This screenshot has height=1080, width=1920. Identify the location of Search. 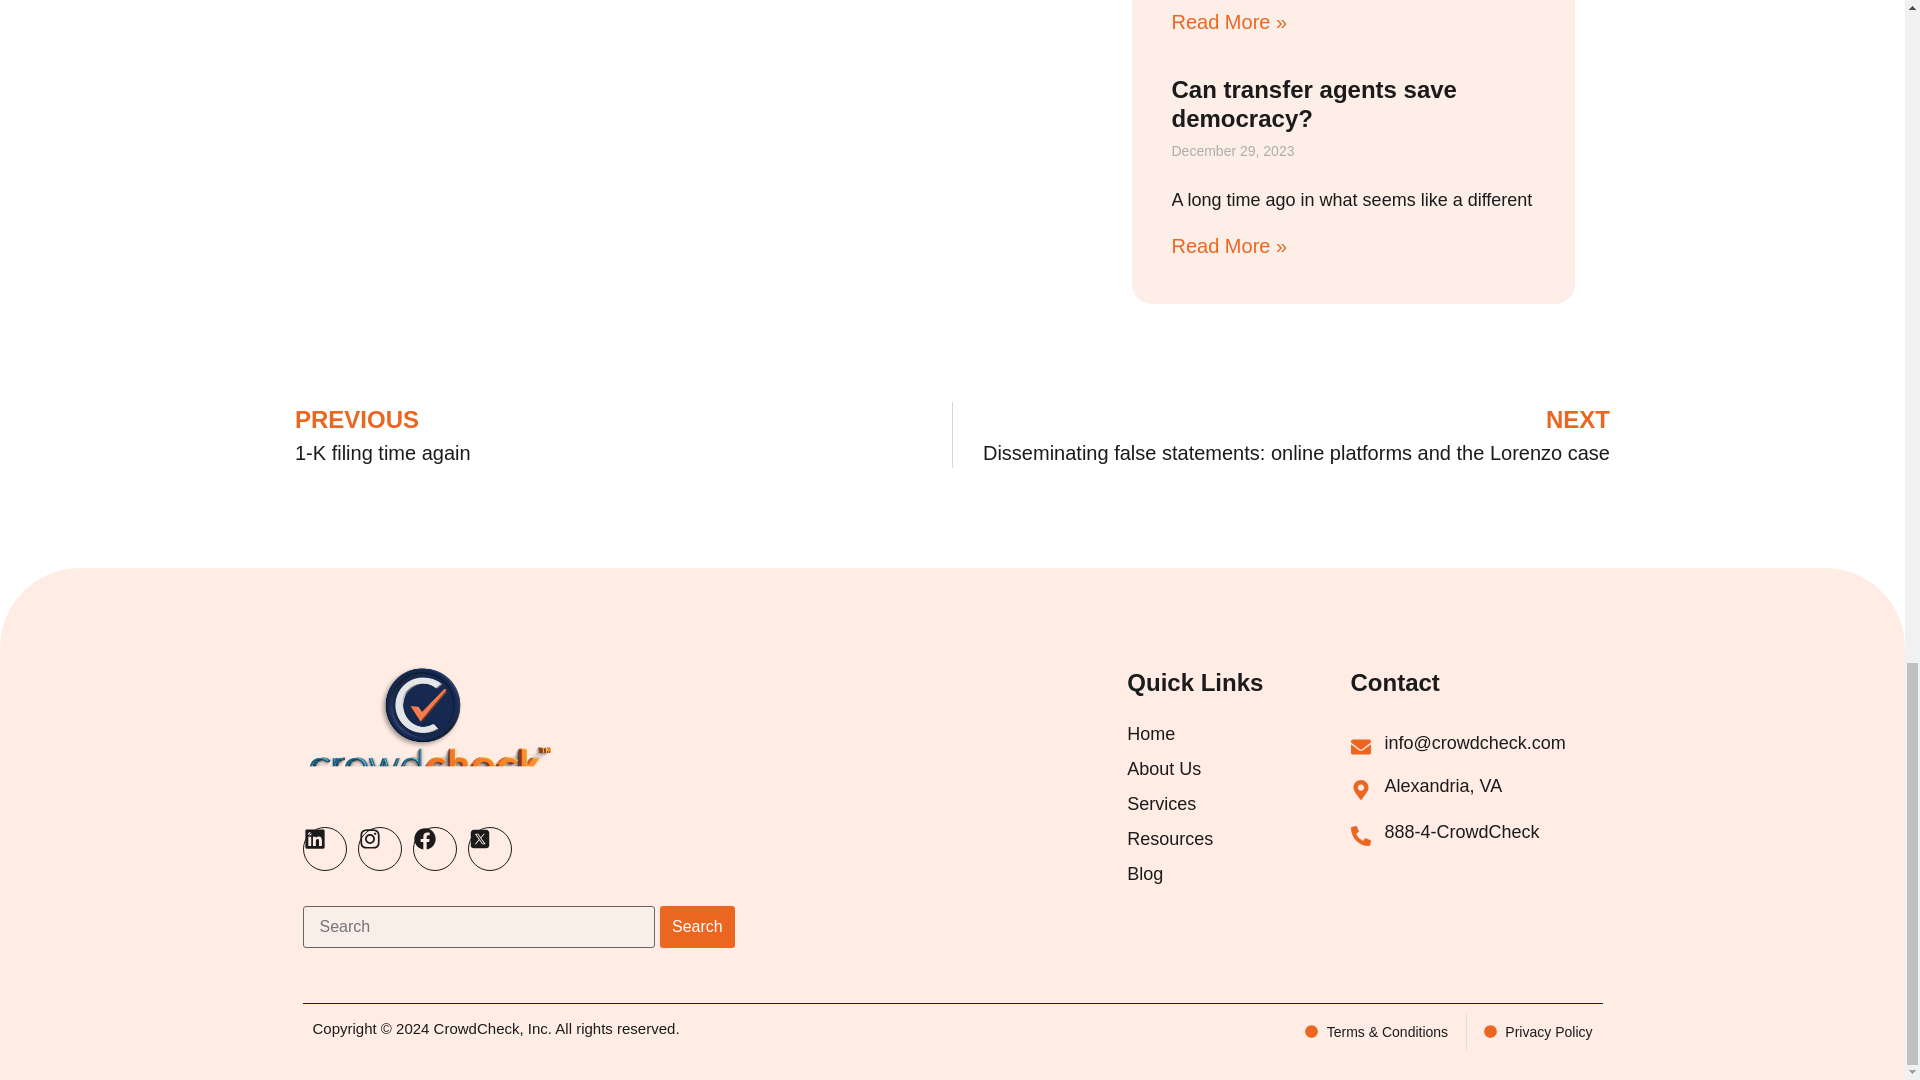
(698, 927).